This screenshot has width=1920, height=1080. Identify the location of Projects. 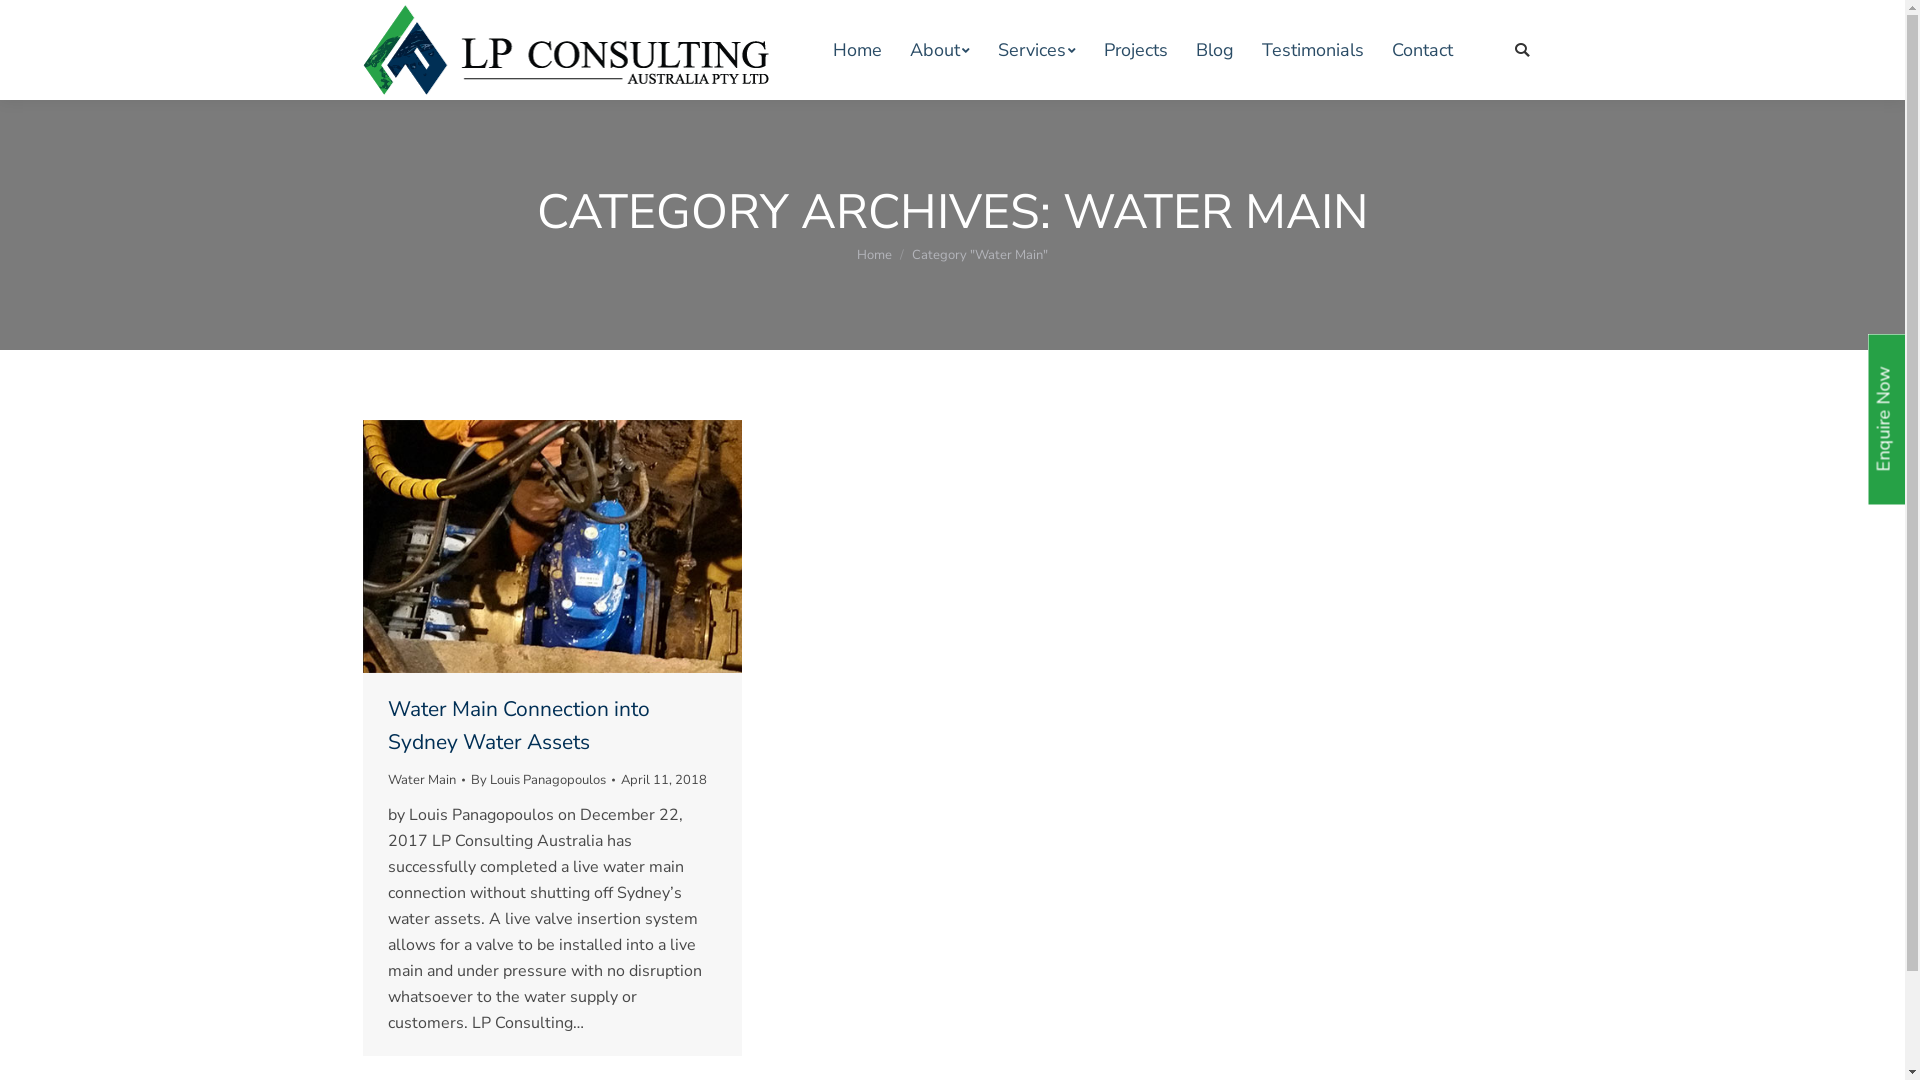
(1136, 50).